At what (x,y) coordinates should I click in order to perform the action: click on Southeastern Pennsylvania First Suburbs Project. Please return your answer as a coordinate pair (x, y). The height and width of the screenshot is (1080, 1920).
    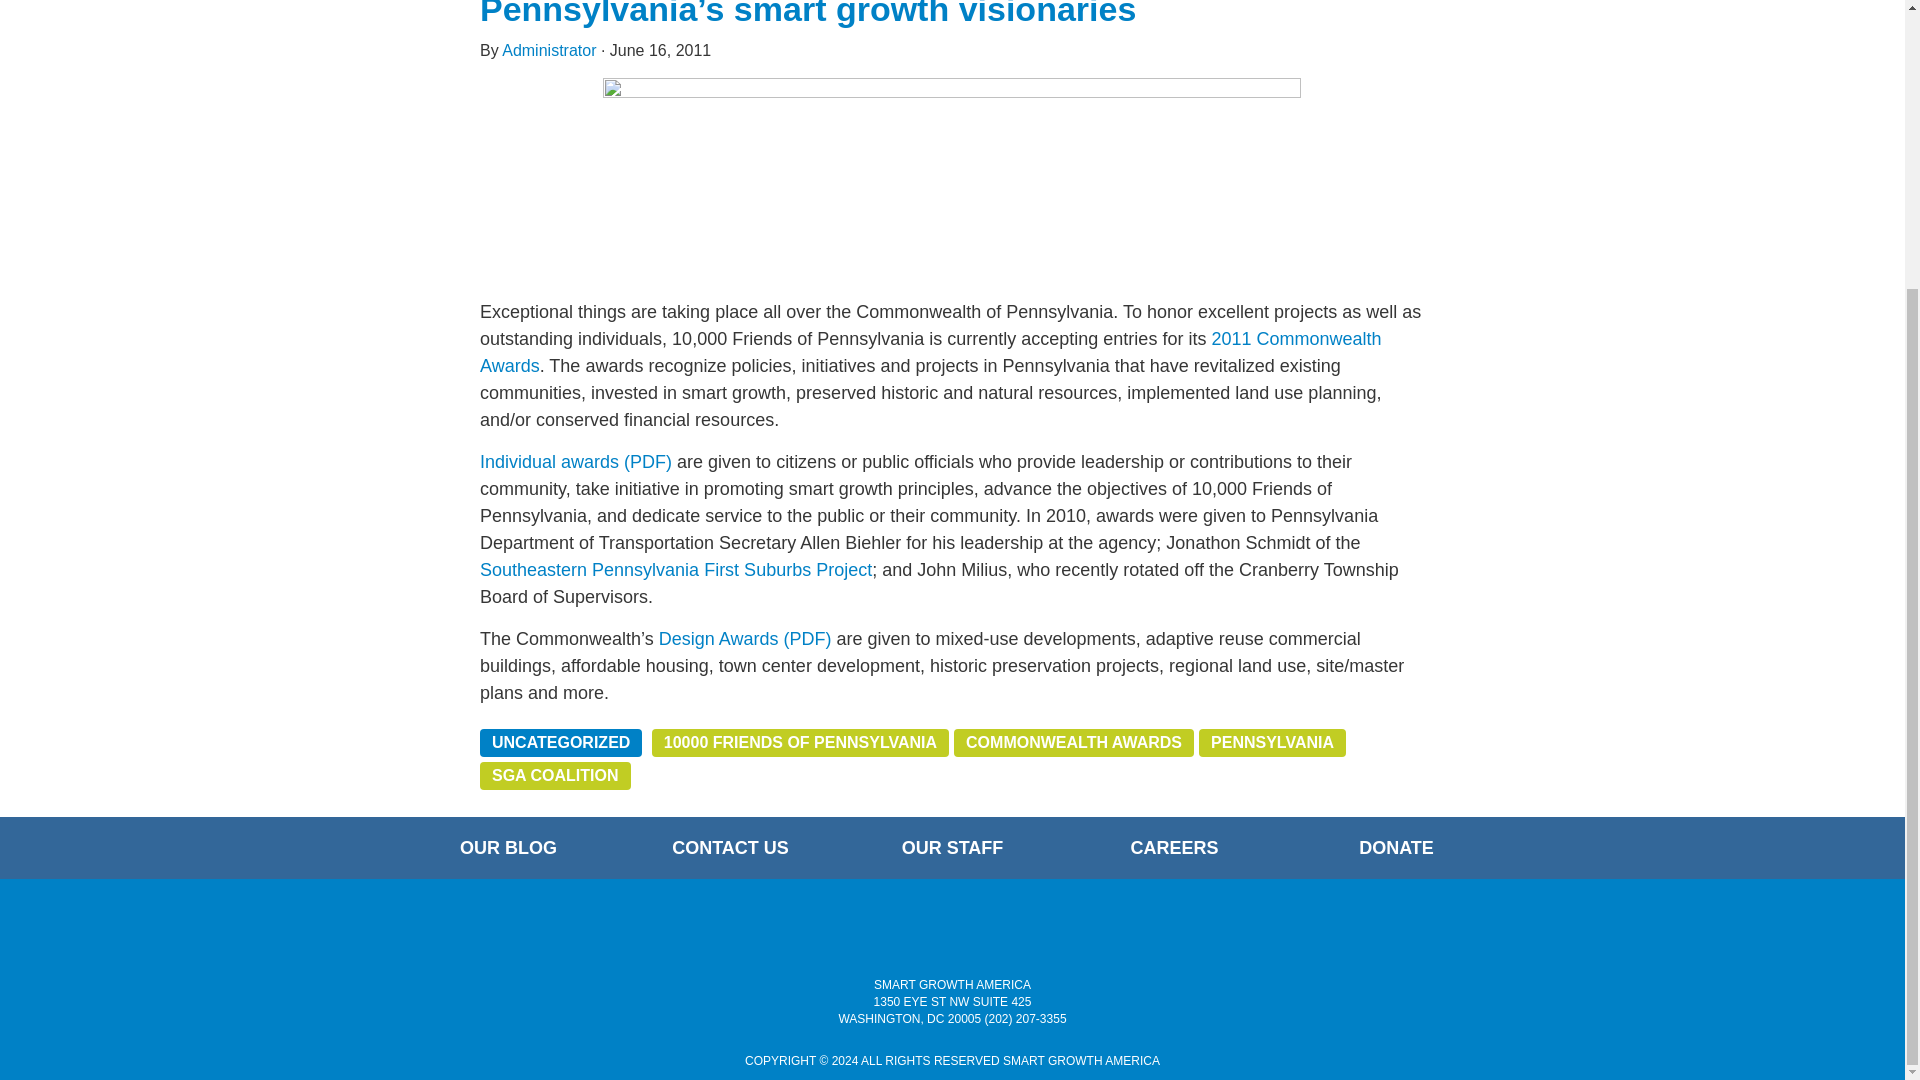
    Looking at the image, I should click on (676, 570).